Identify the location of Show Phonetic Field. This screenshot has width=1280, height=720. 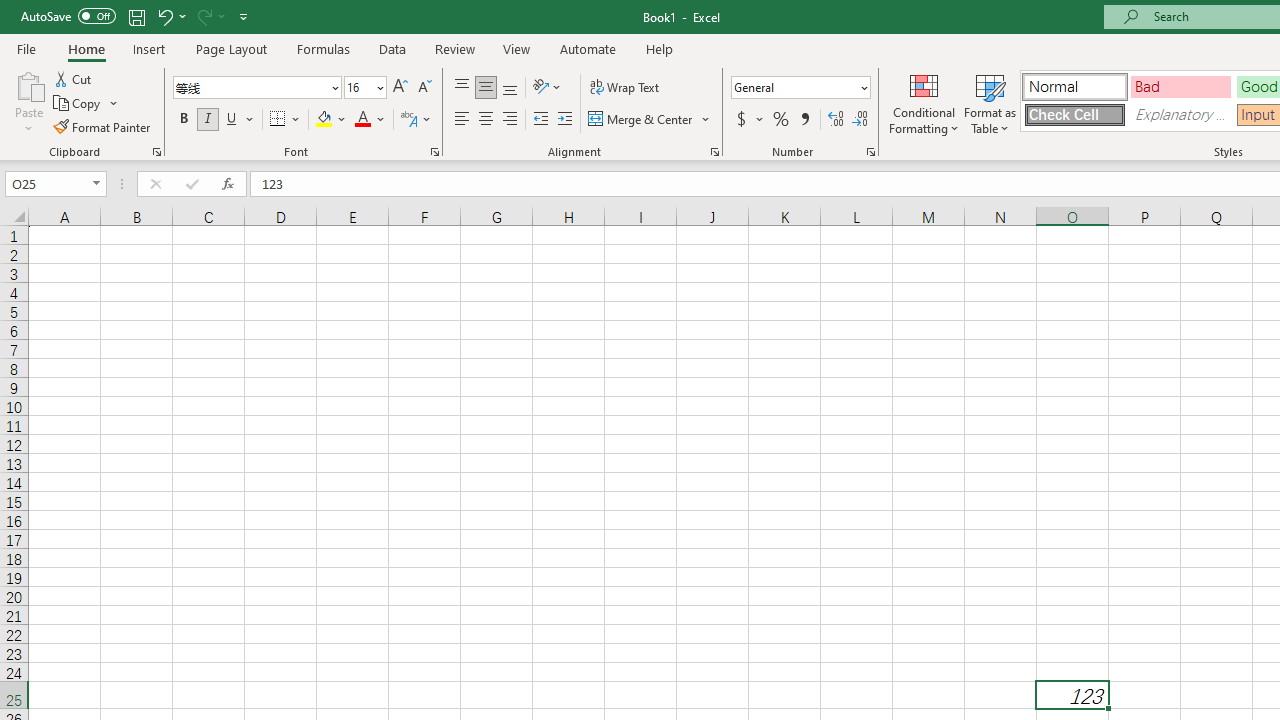
(408, 120).